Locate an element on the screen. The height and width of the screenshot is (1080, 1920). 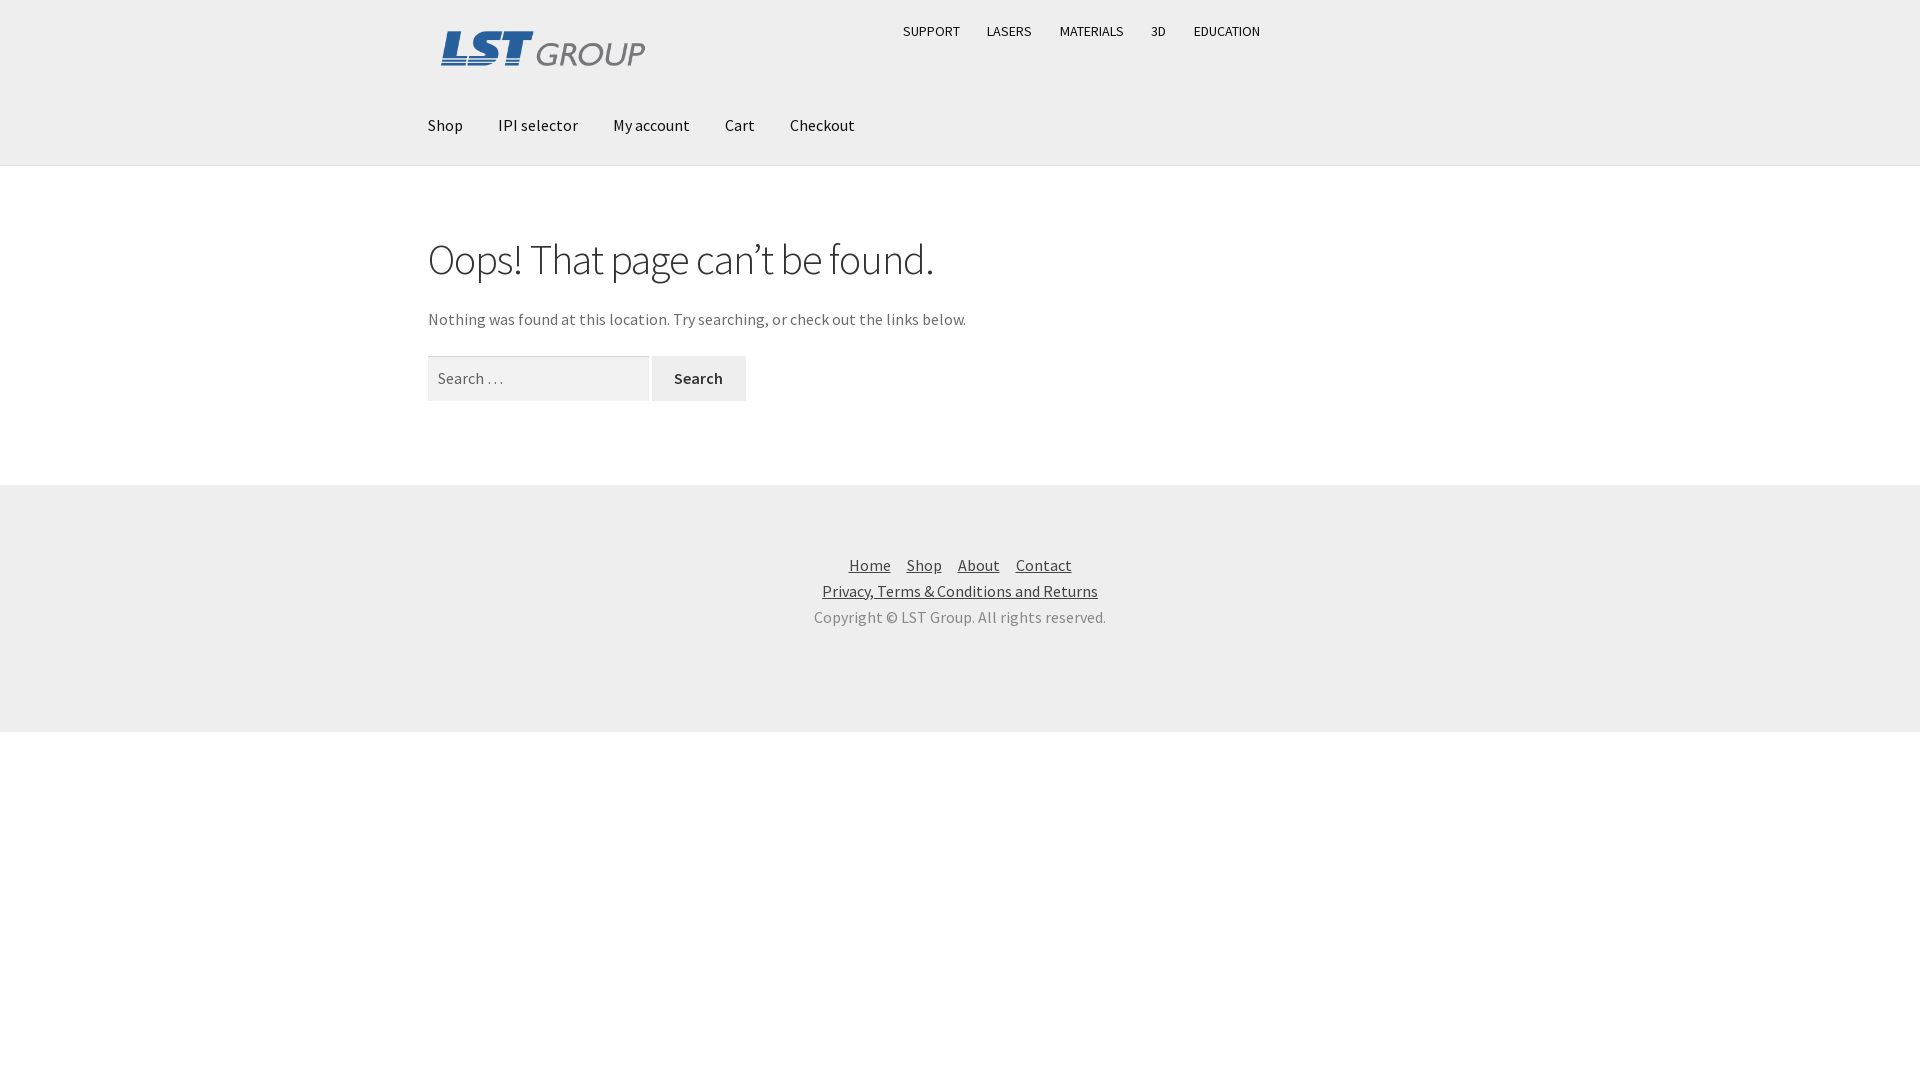
Home is located at coordinates (869, 565).